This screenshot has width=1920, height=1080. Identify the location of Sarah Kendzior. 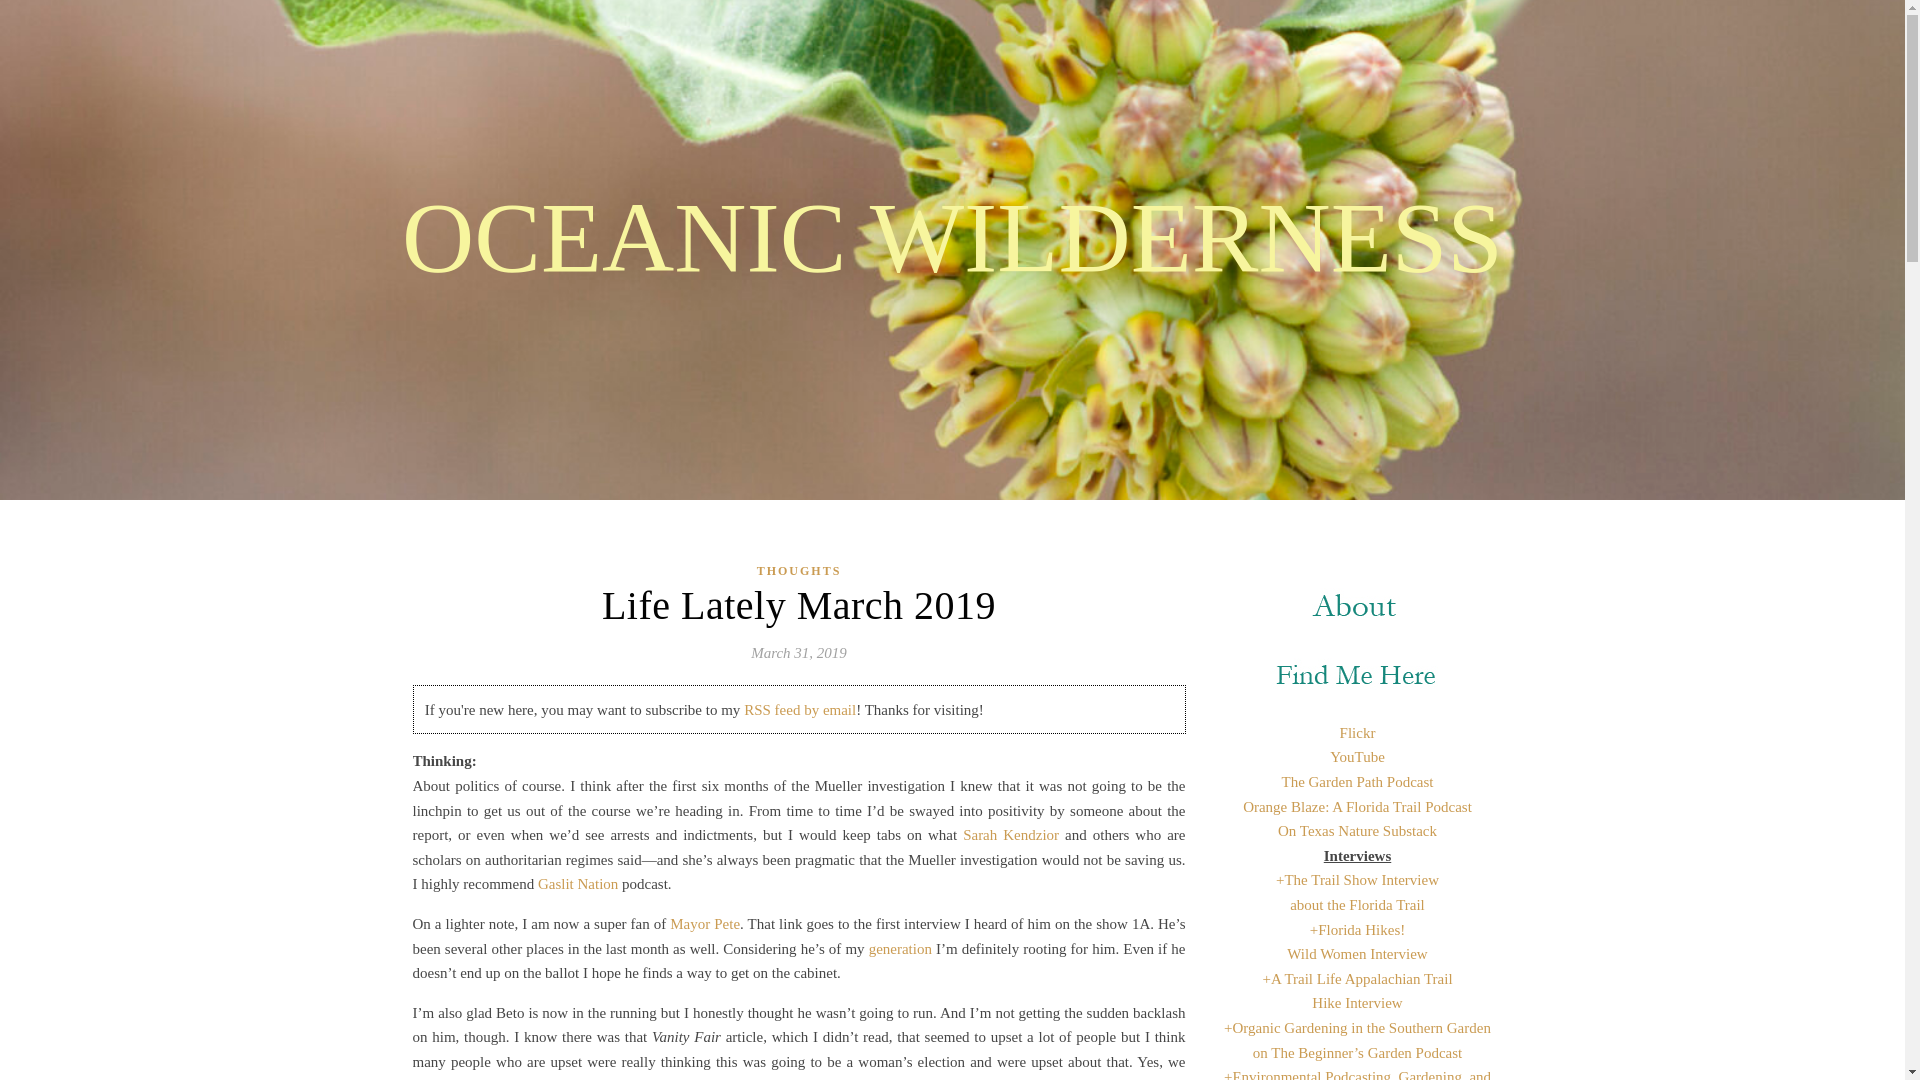
(1011, 835).